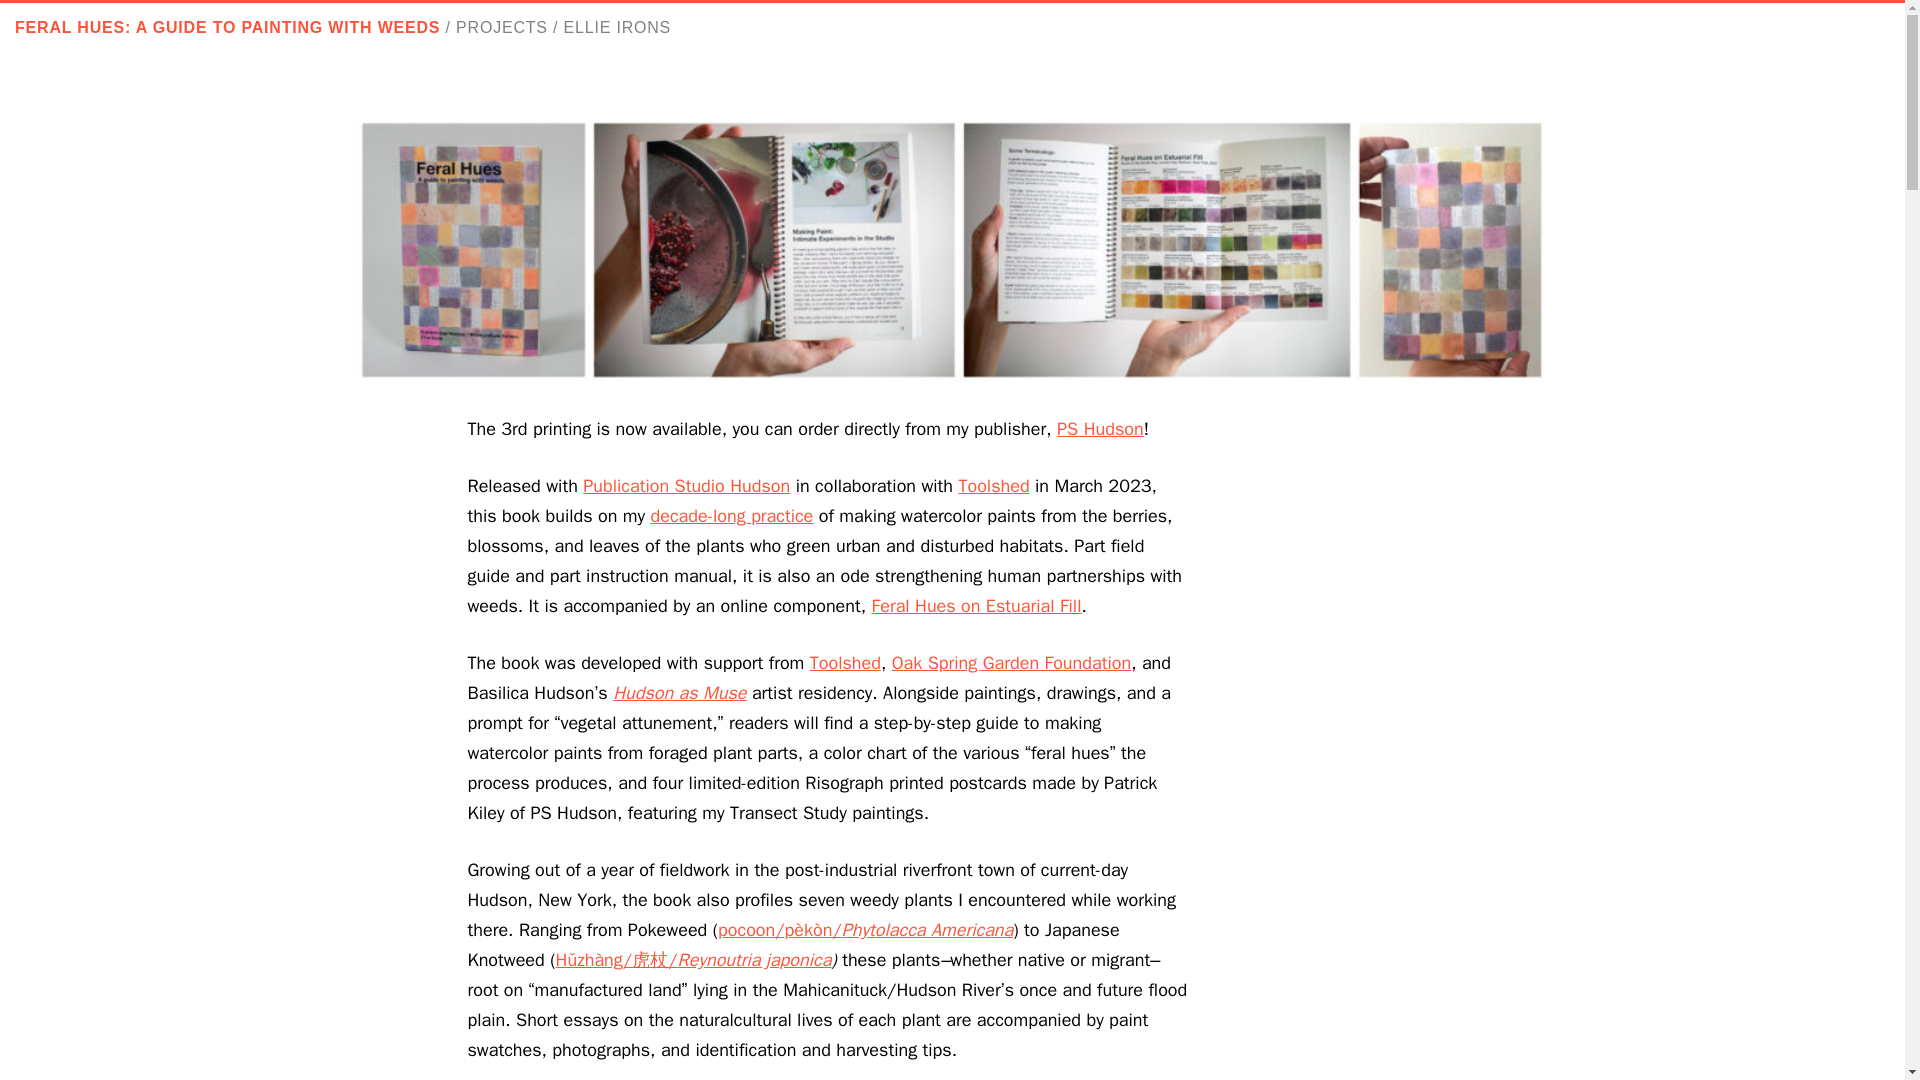  I want to click on Feral Hues on Estuarial Fill, so click(976, 606).